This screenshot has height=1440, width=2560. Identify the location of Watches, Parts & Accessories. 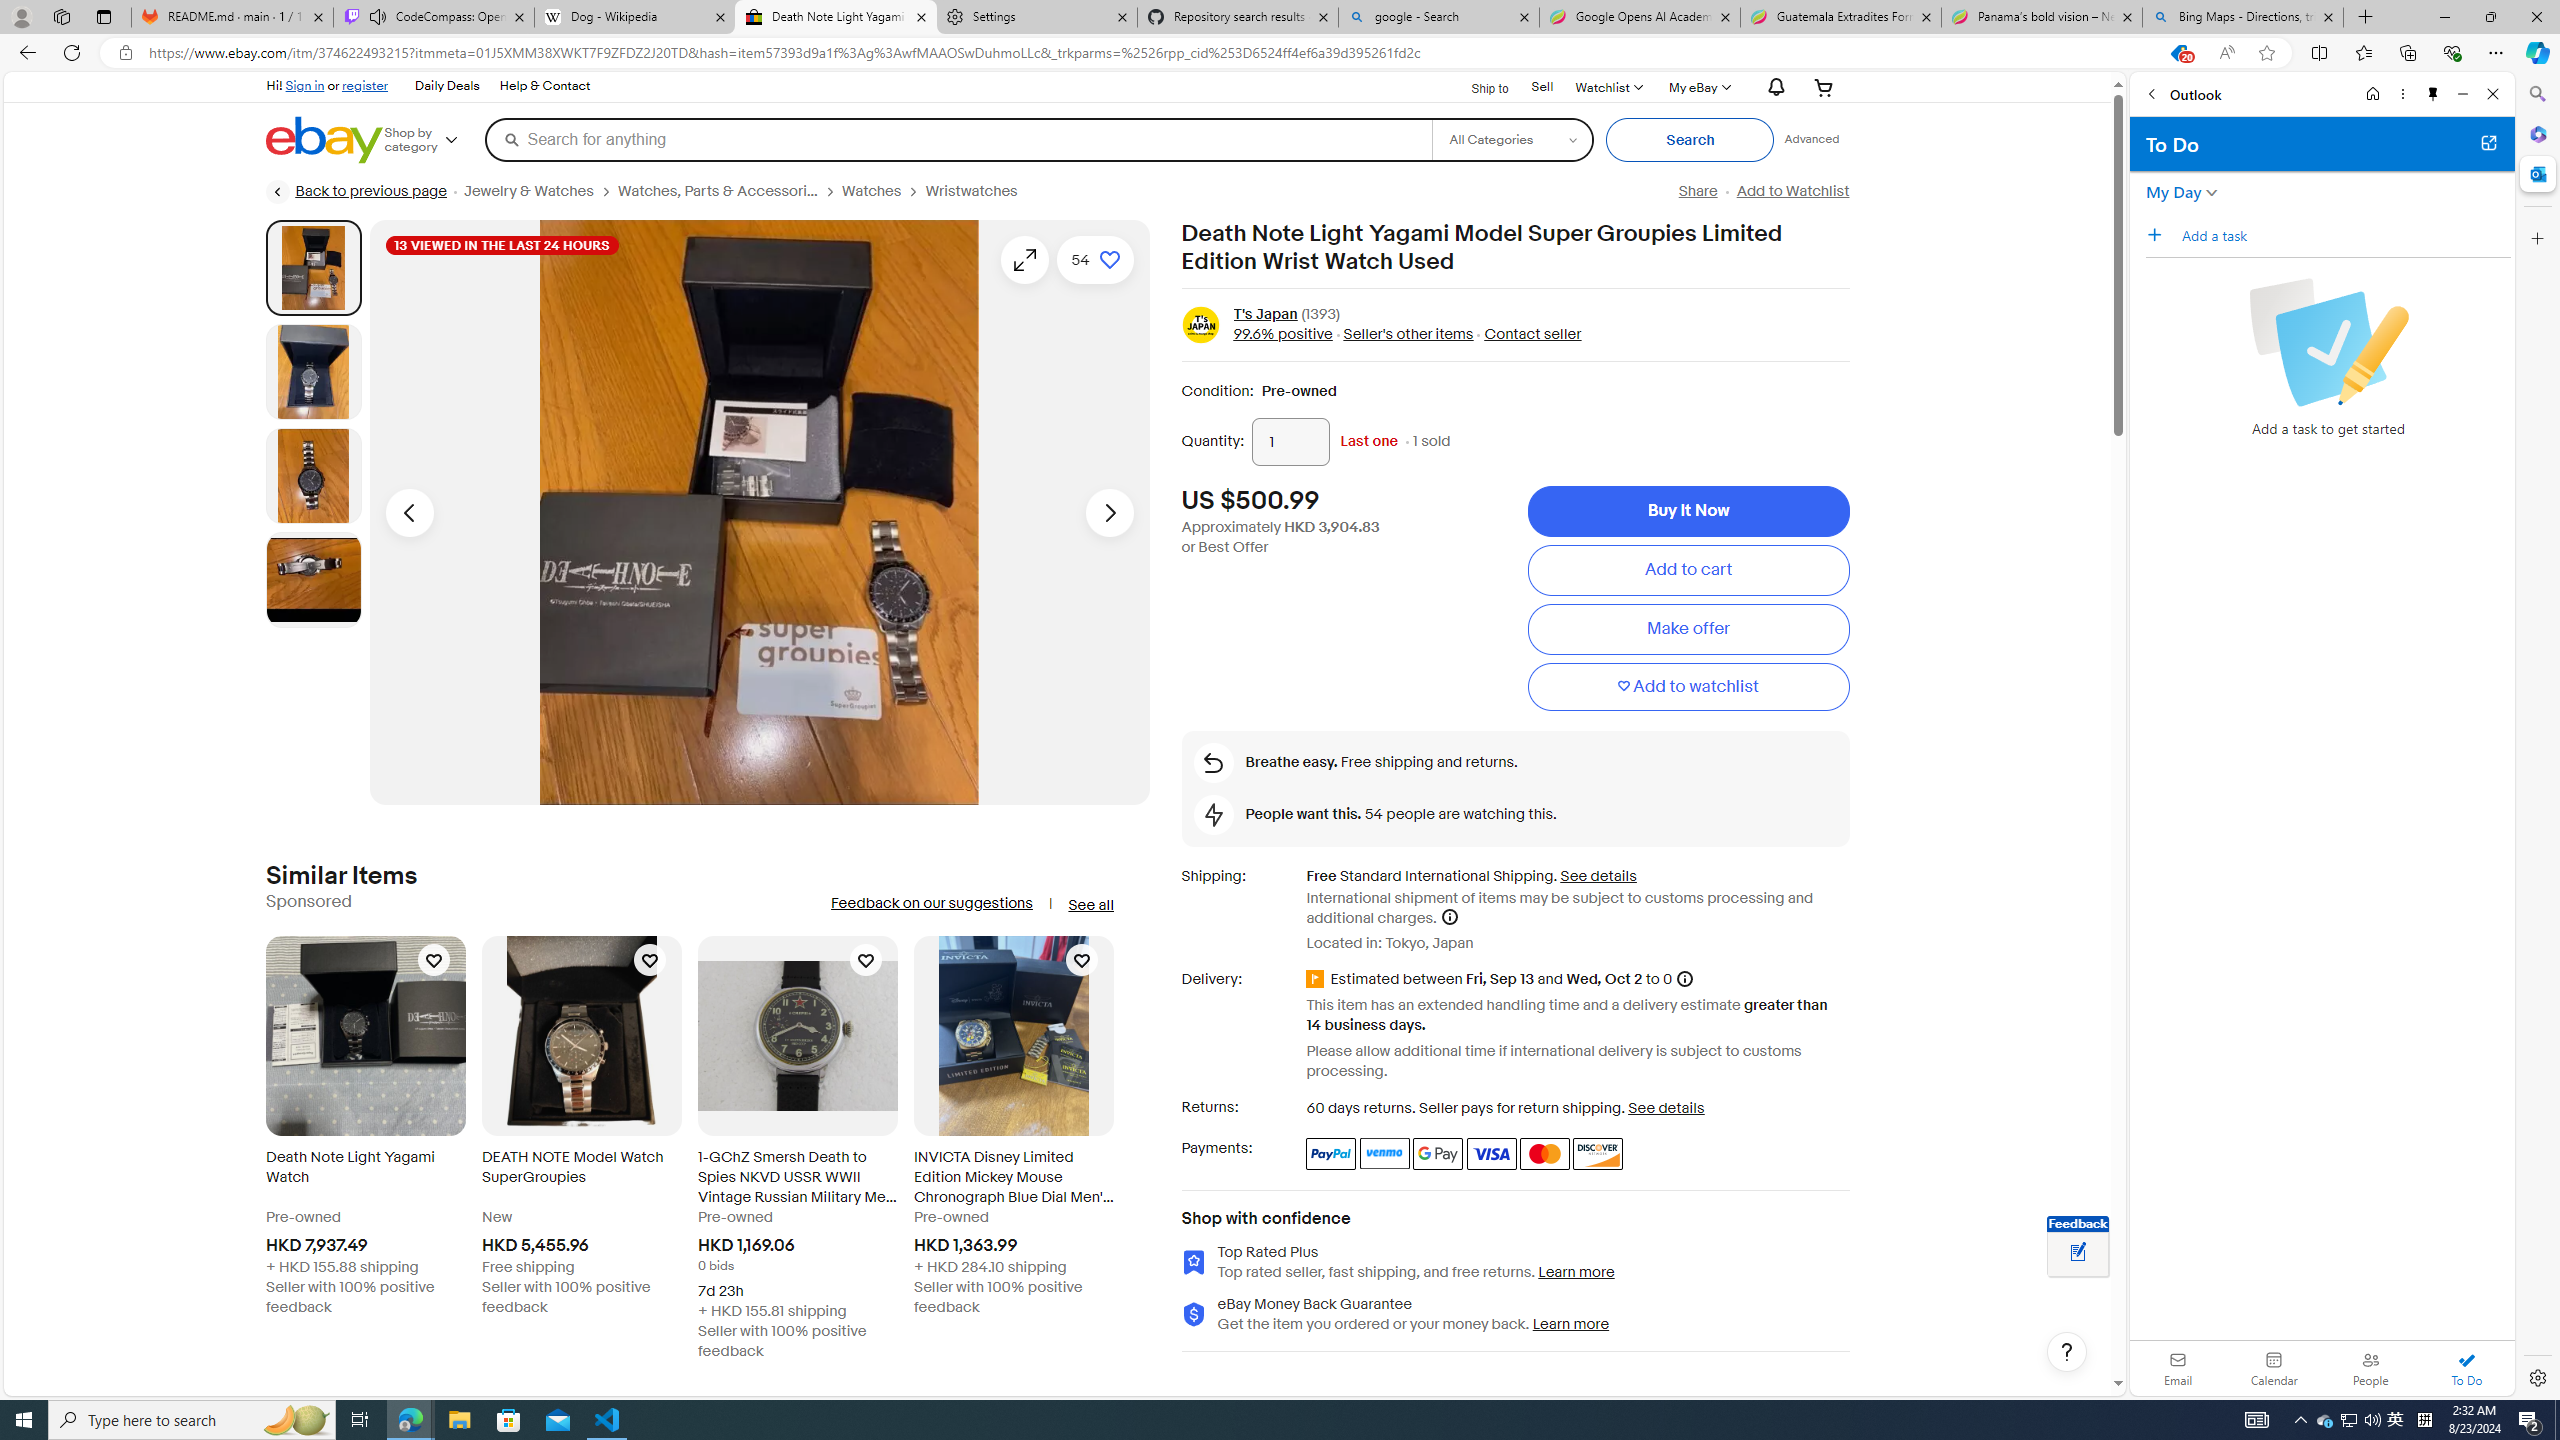
(718, 191).